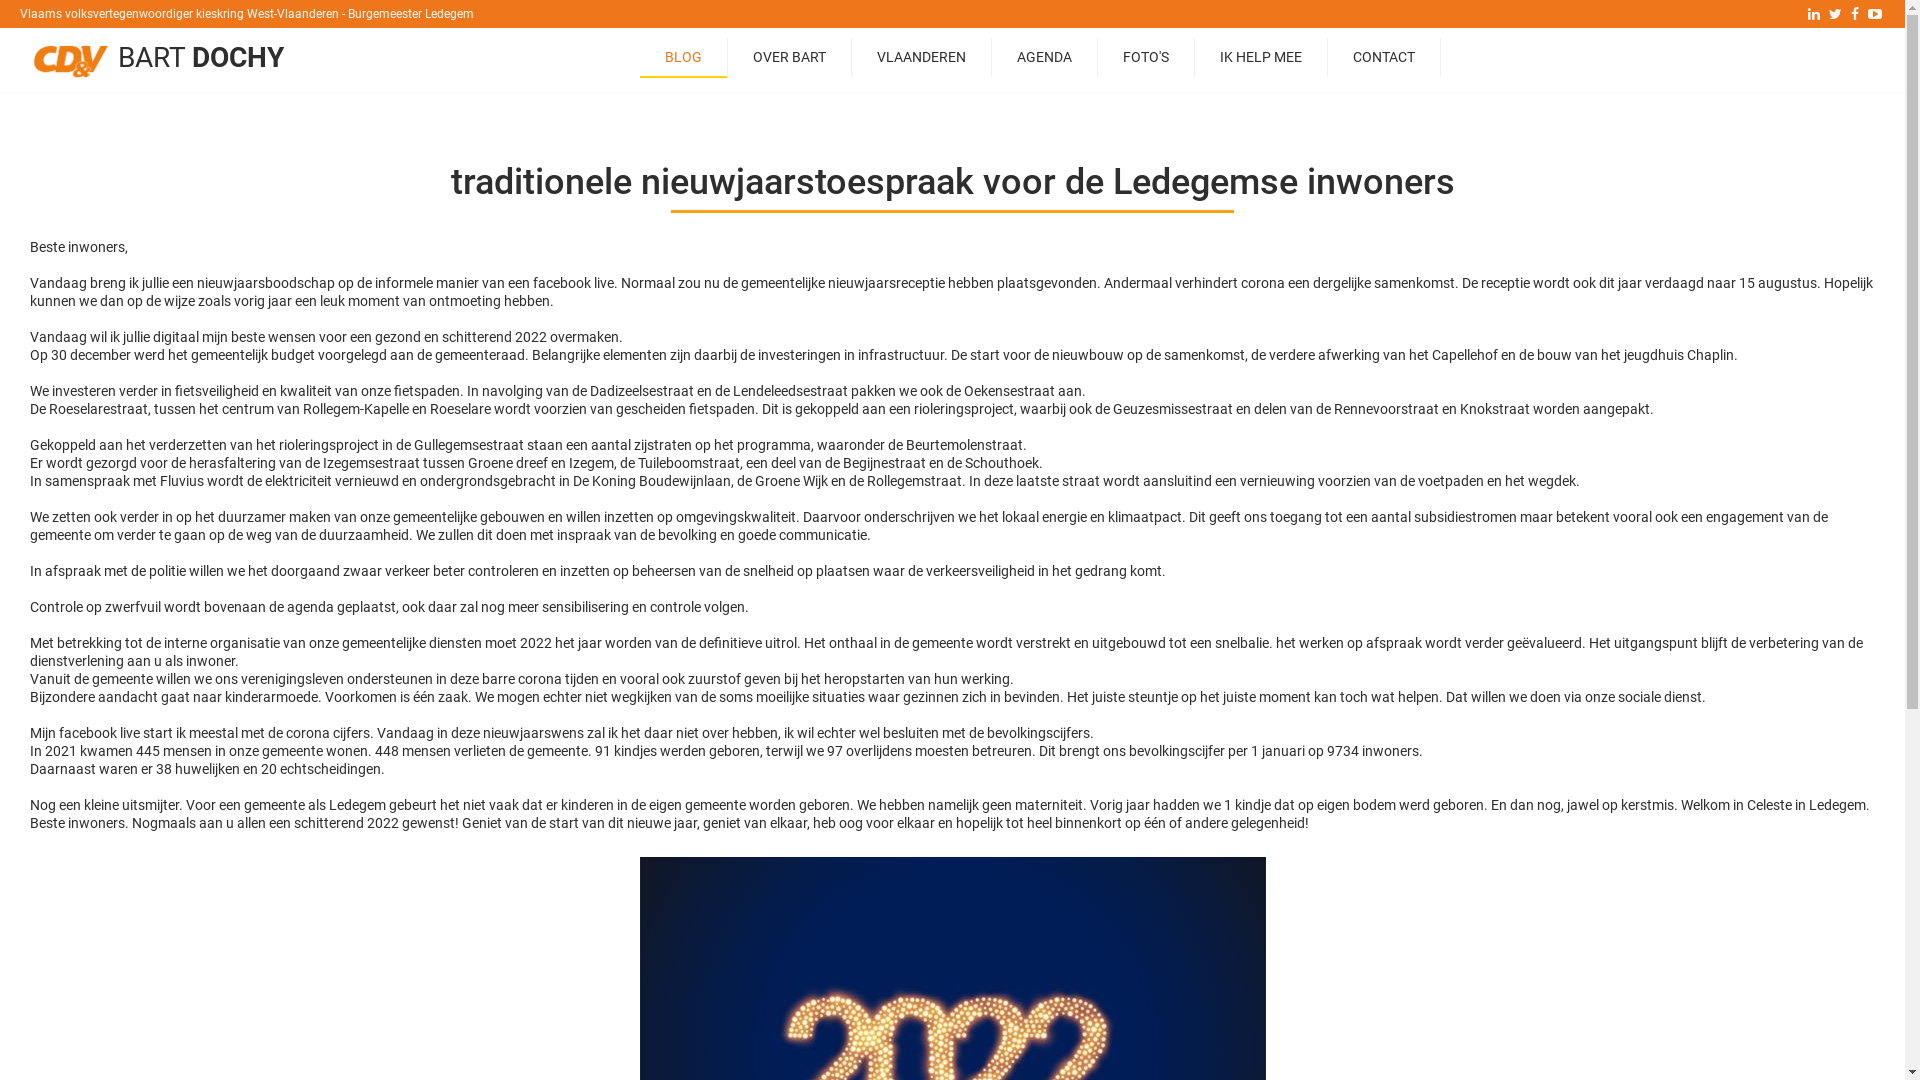  What do you see at coordinates (71, 61) in the screenshot?
I see `cd&v` at bounding box center [71, 61].